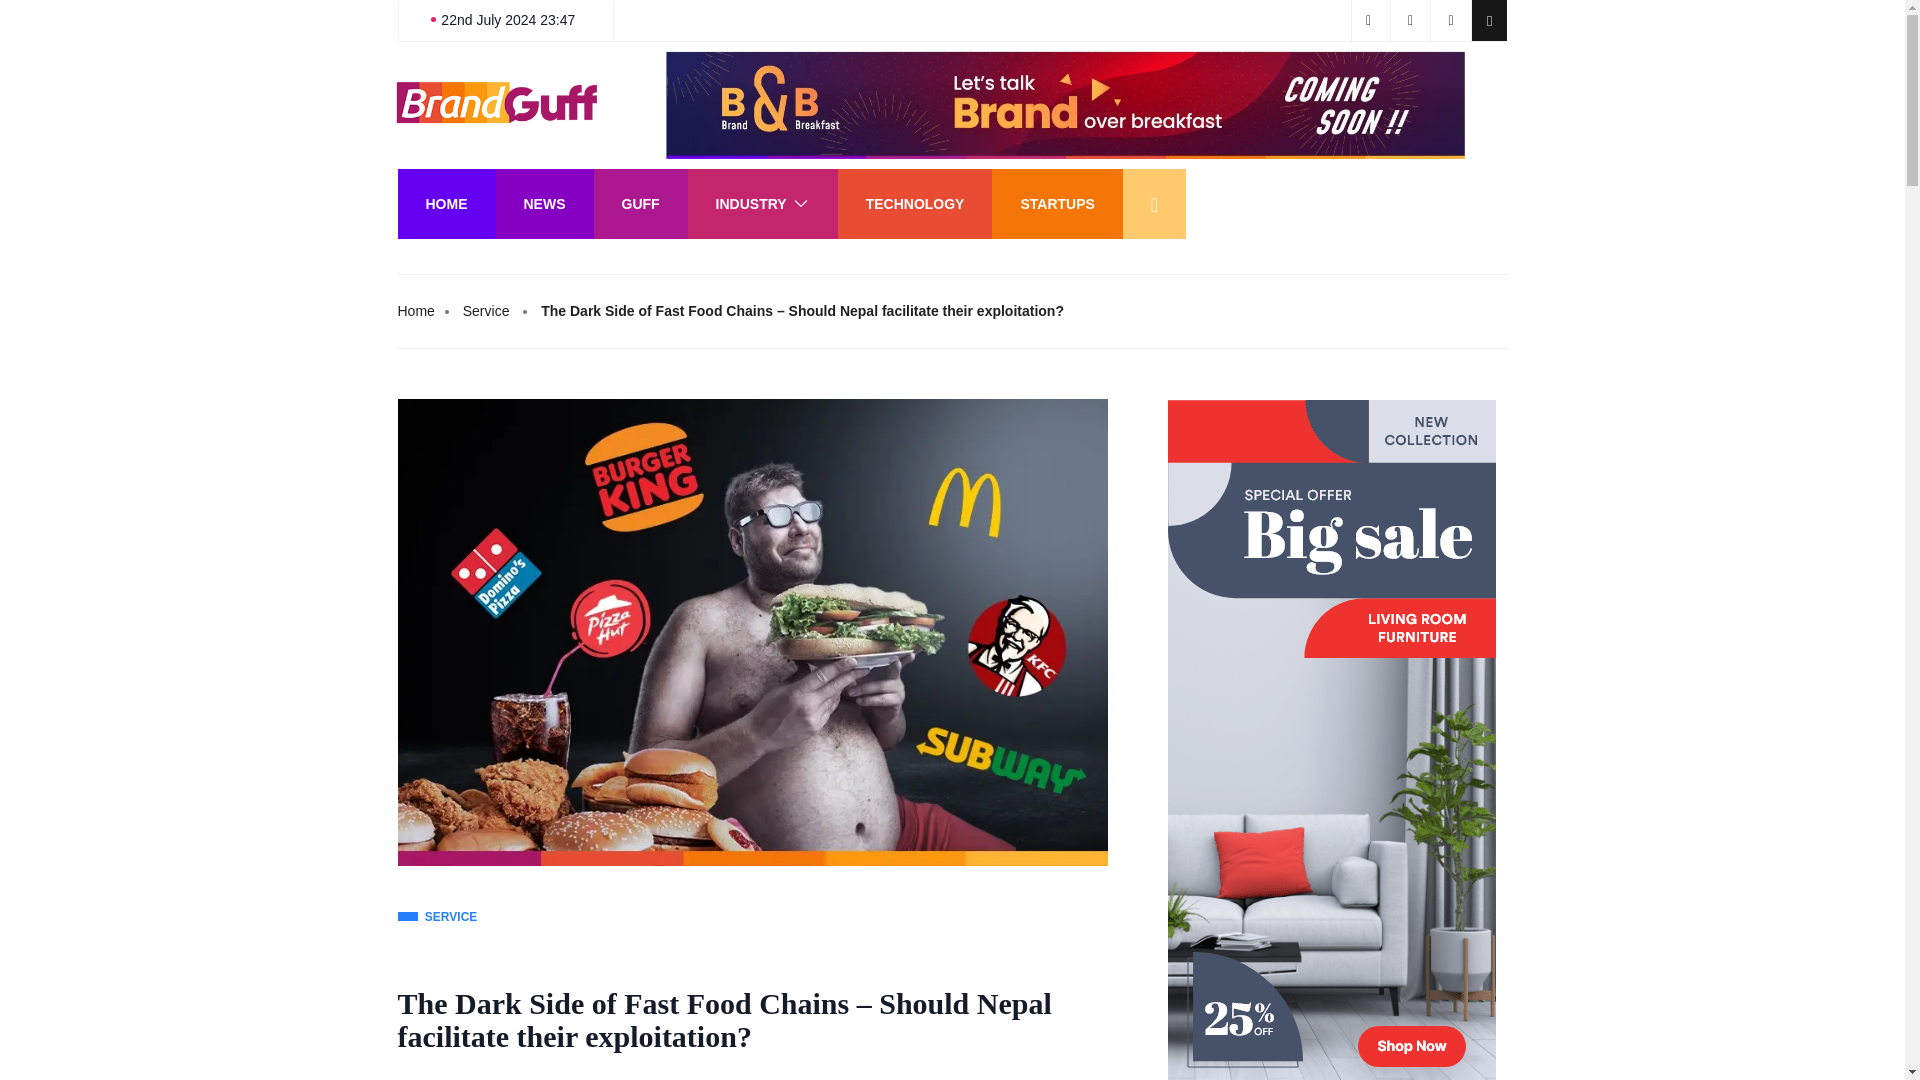  I want to click on Home, so click(416, 311).